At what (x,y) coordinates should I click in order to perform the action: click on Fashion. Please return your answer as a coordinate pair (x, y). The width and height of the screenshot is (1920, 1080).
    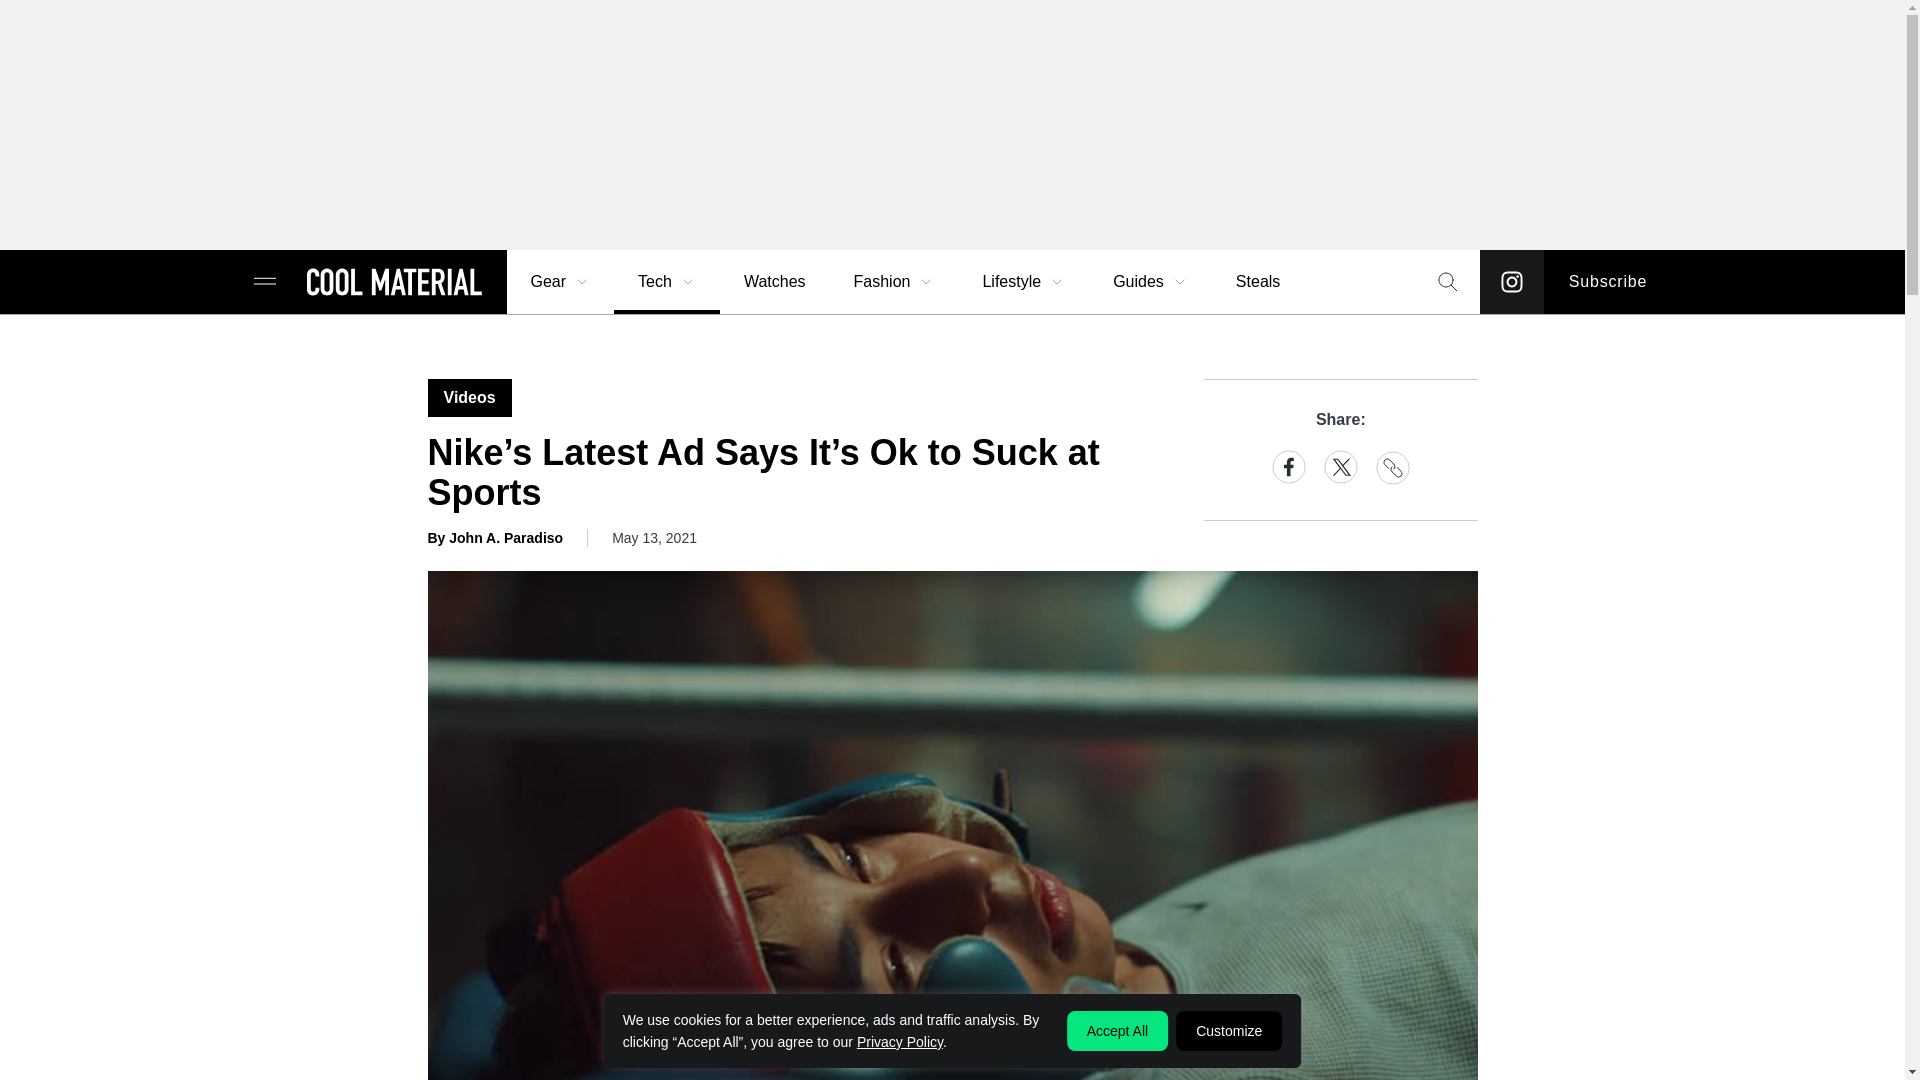
    Looking at the image, I should click on (894, 282).